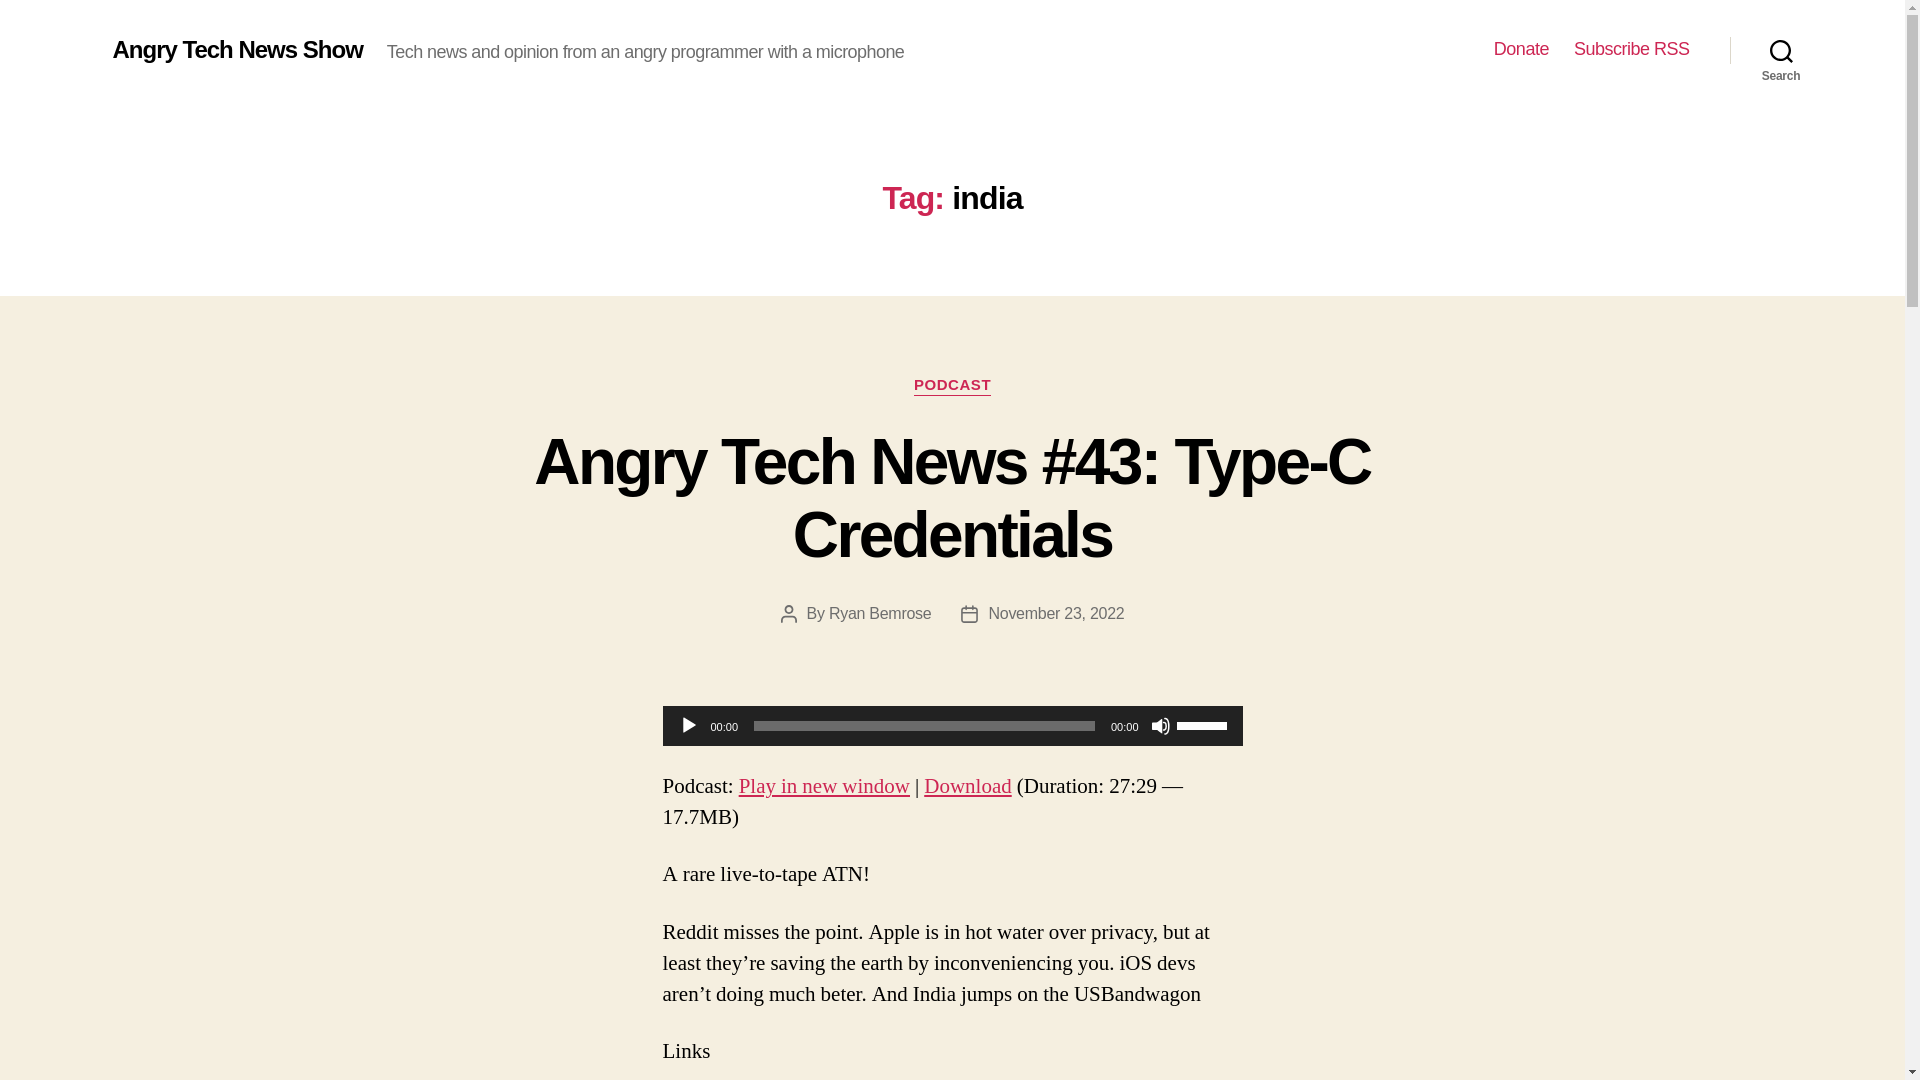 The height and width of the screenshot is (1080, 1920). I want to click on Search, so click(1781, 50).